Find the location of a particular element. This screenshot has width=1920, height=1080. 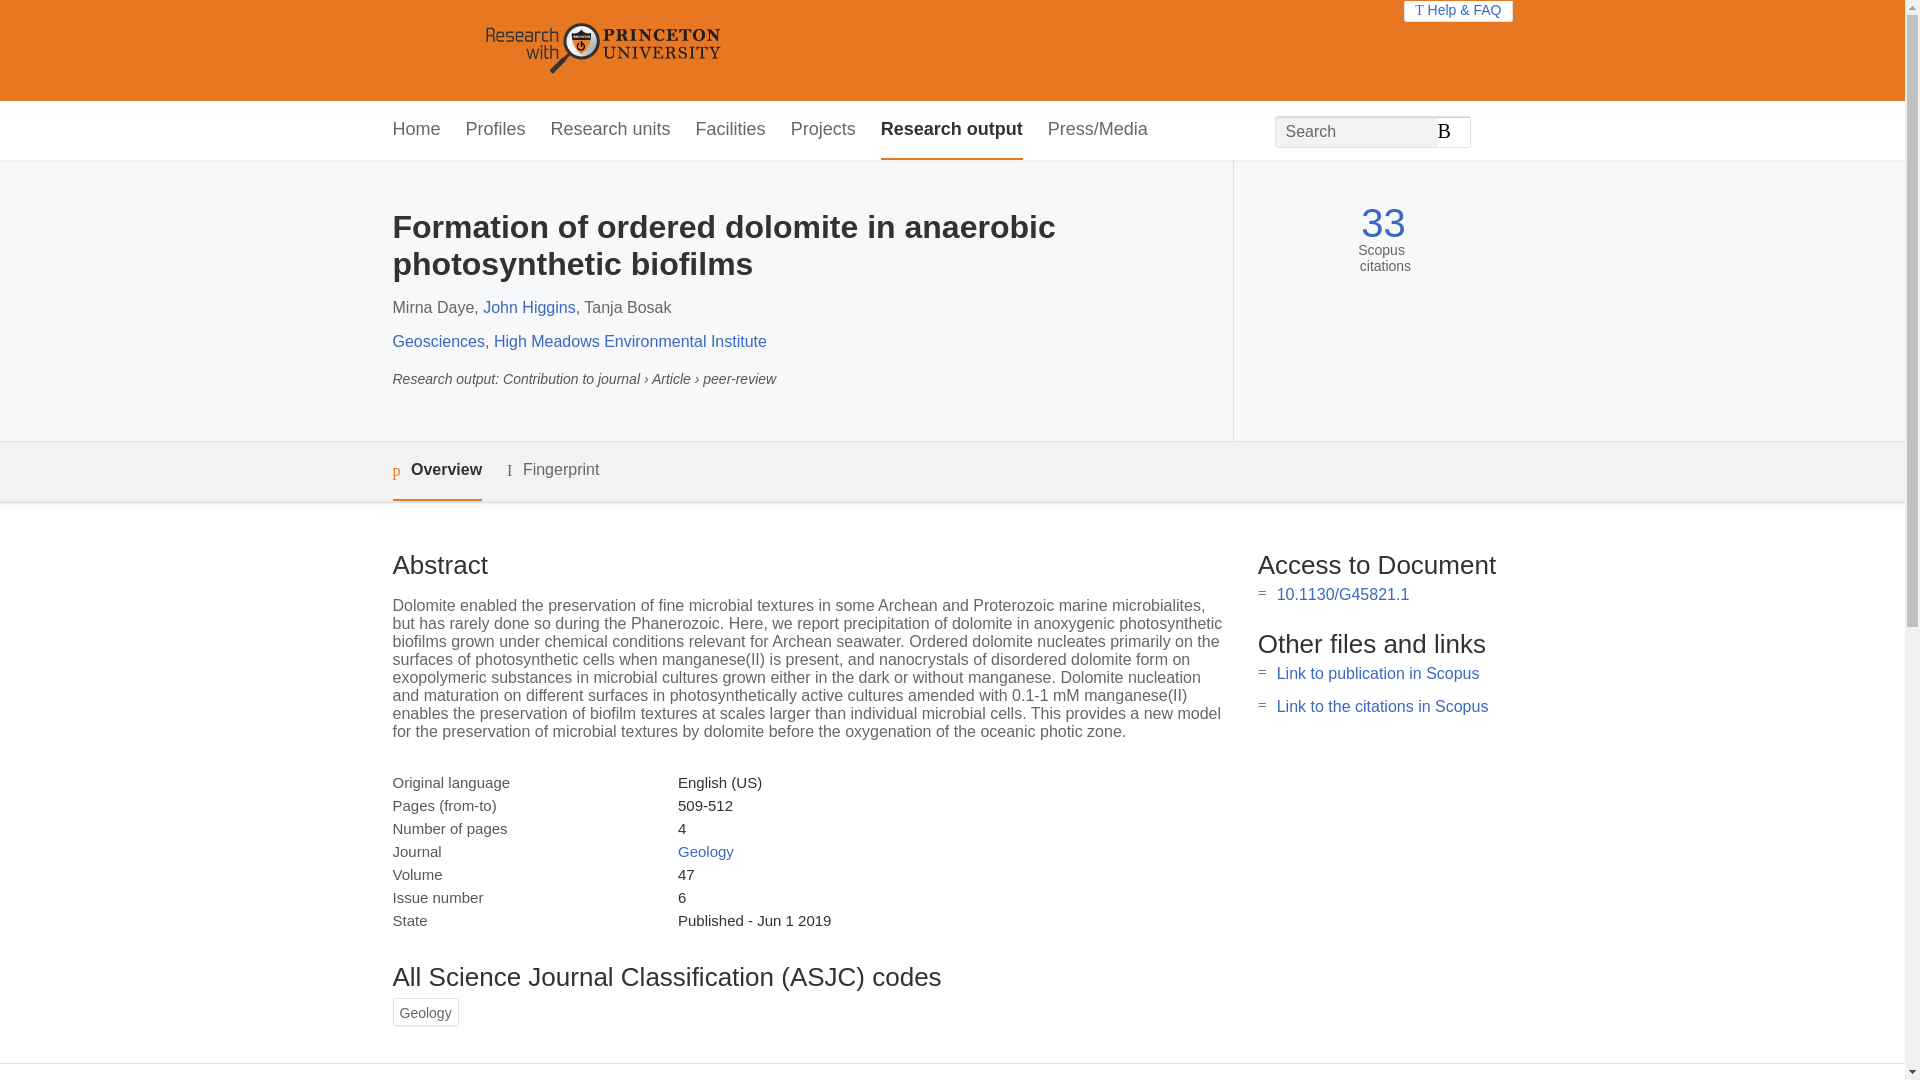

Home is located at coordinates (415, 130).